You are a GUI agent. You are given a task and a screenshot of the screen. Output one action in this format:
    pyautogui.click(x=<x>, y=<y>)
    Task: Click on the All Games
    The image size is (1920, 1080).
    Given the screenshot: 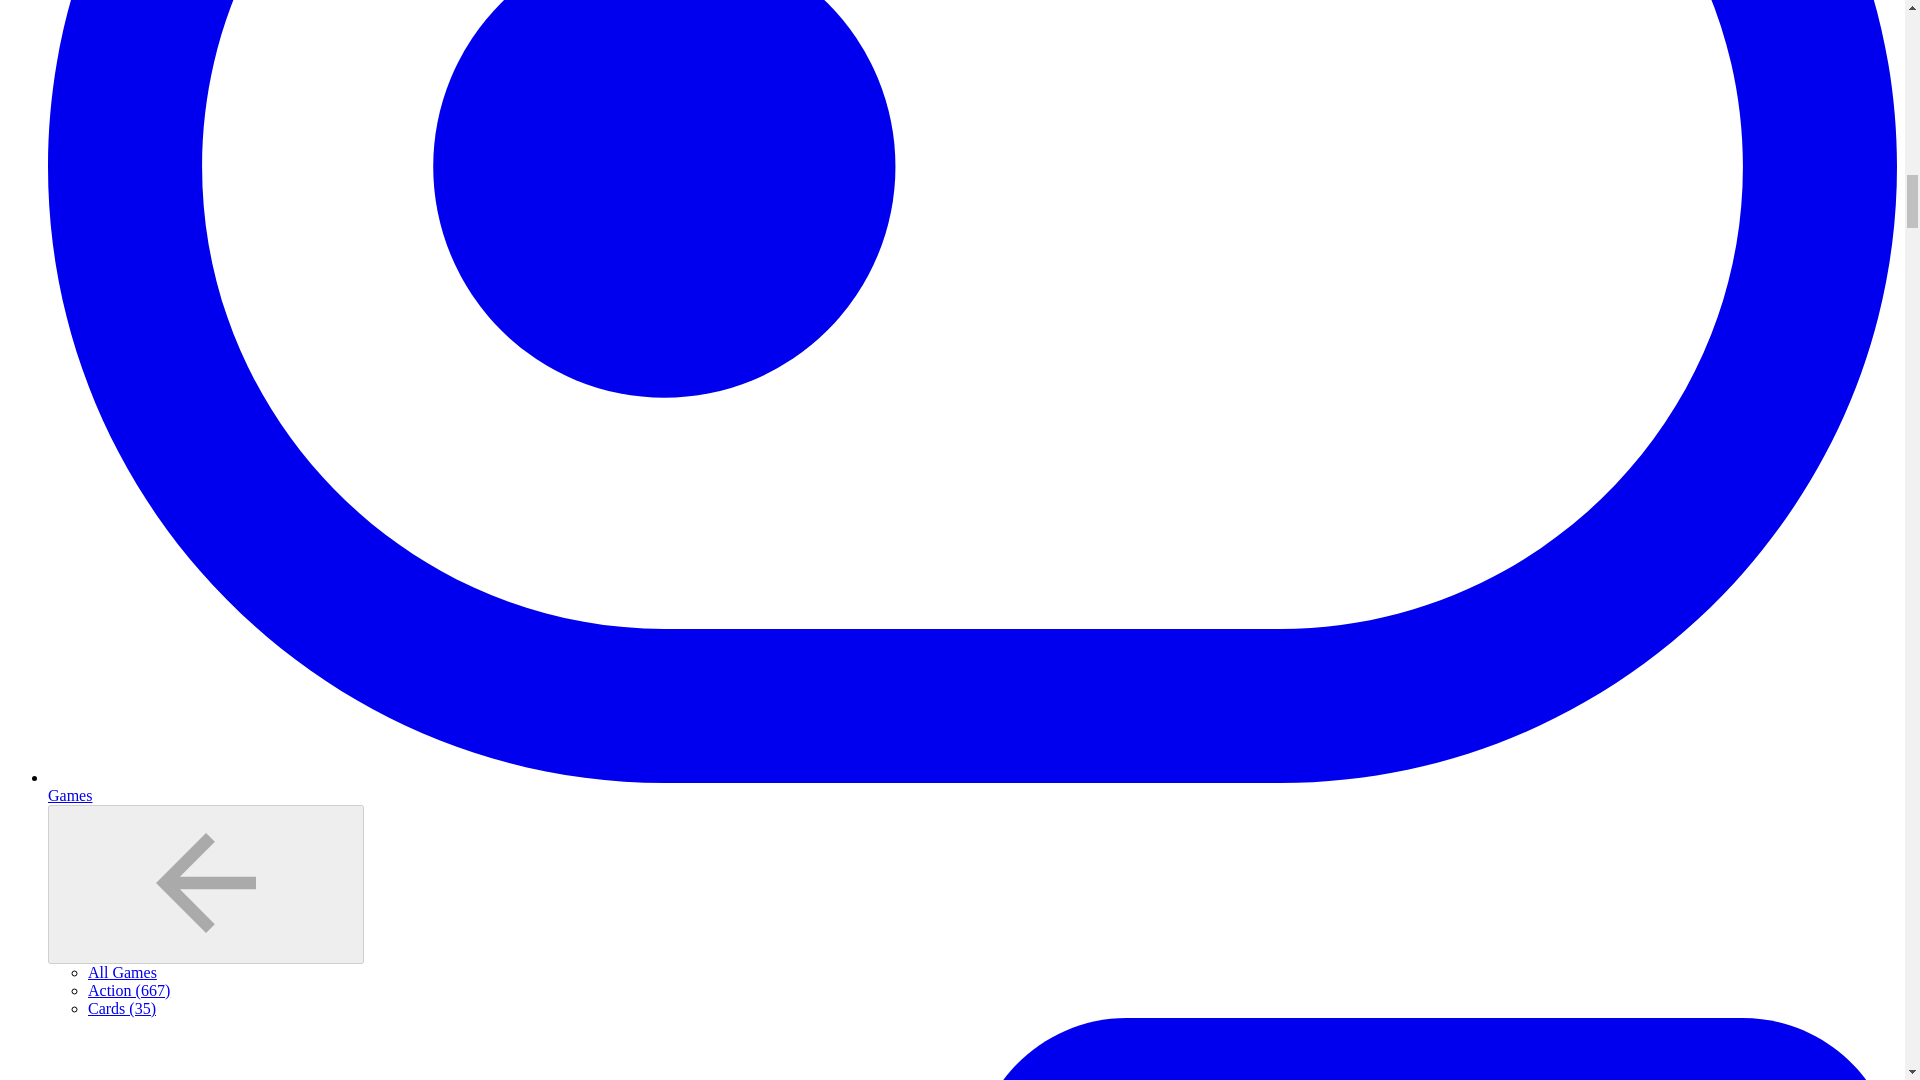 What is the action you would take?
    pyautogui.click(x=122, y=972)
    